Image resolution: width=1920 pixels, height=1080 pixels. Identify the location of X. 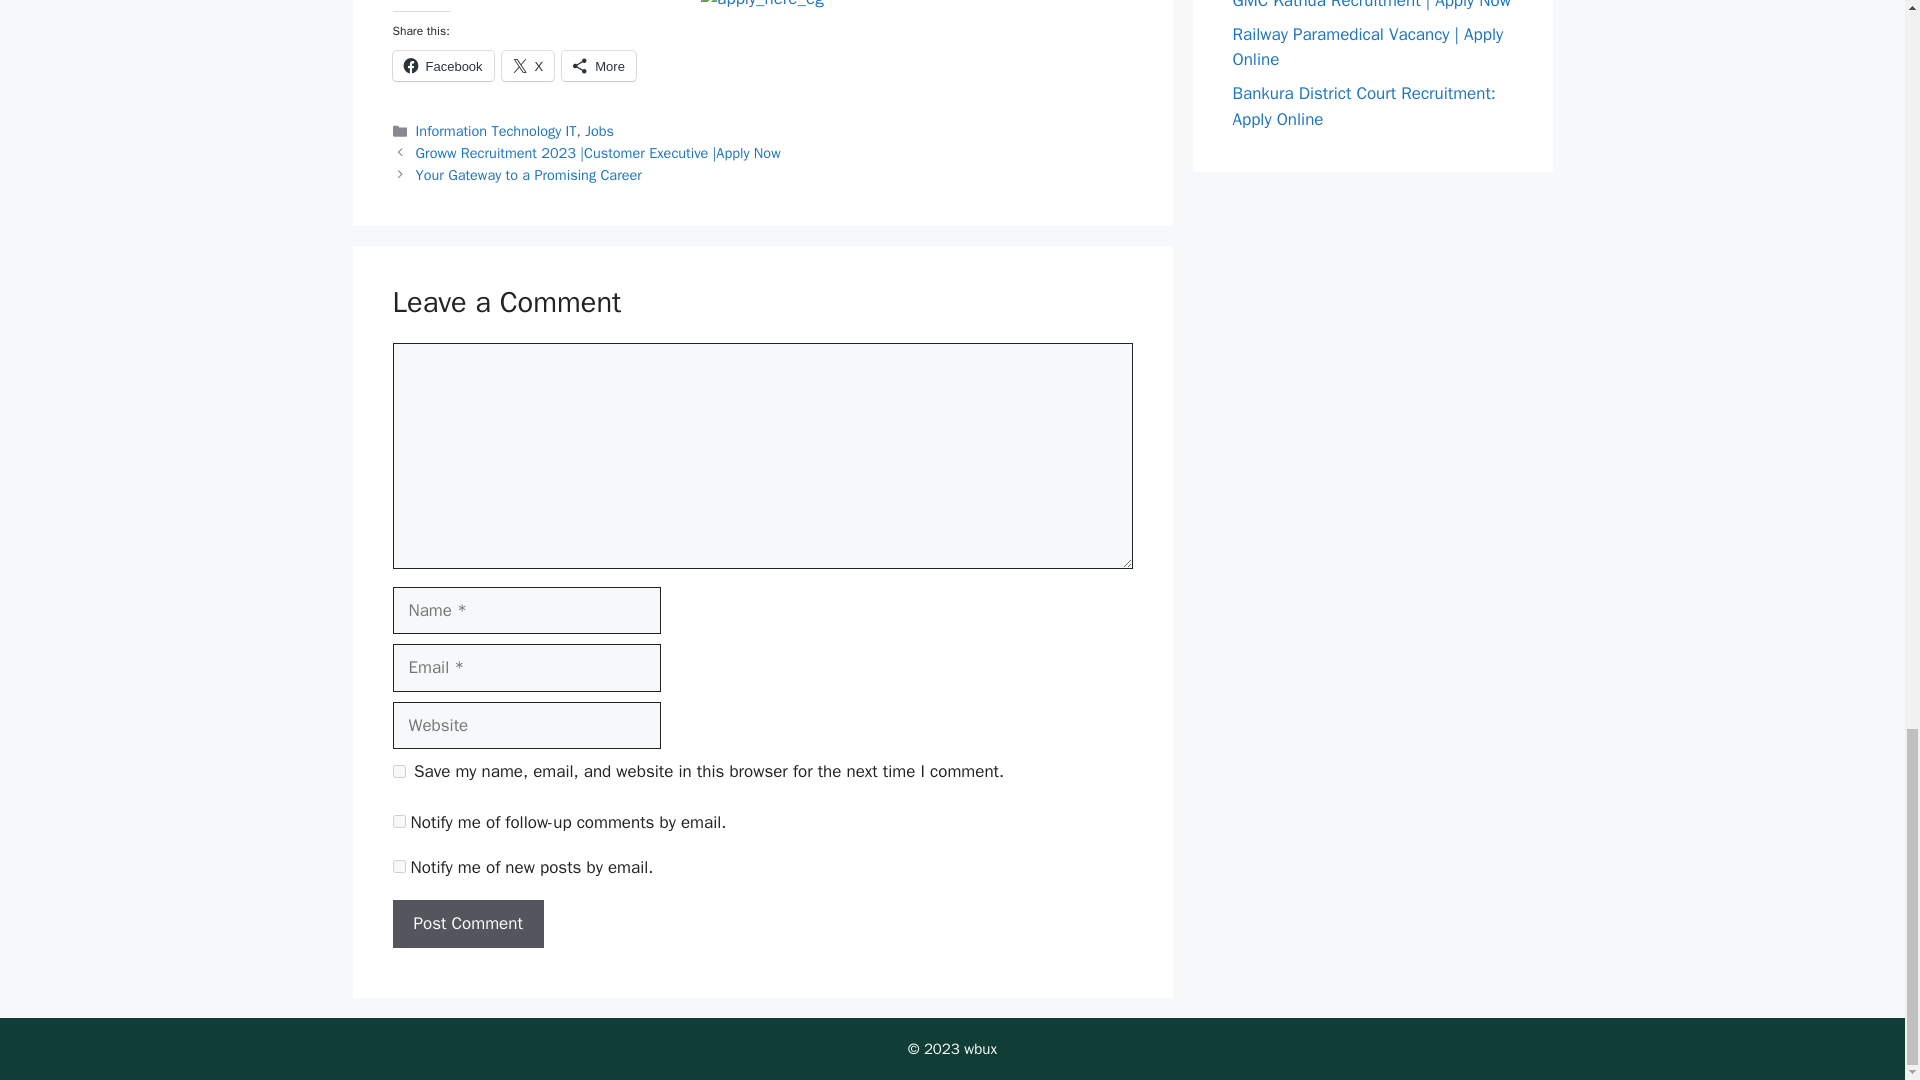
(528, 64).